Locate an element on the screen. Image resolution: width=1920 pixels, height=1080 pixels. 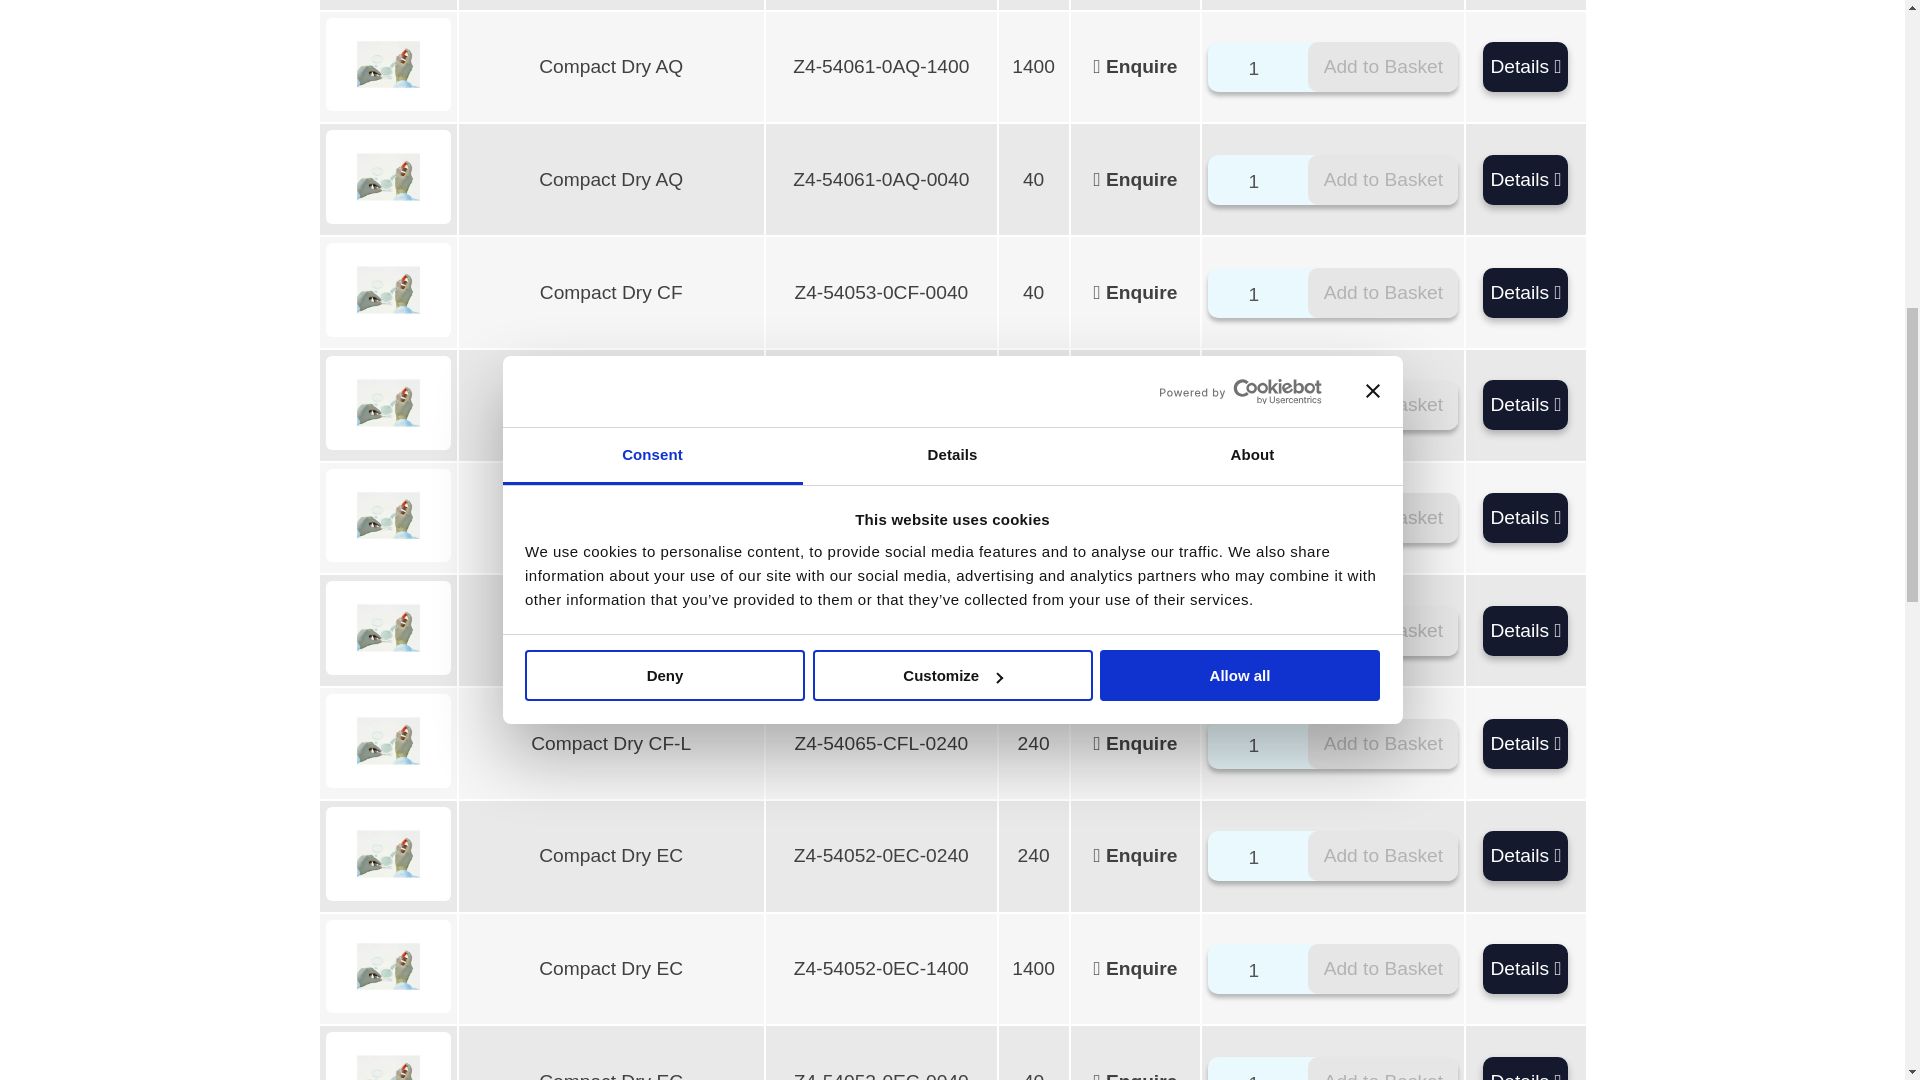
Add to Basket is located at coordinates (1382, 180).